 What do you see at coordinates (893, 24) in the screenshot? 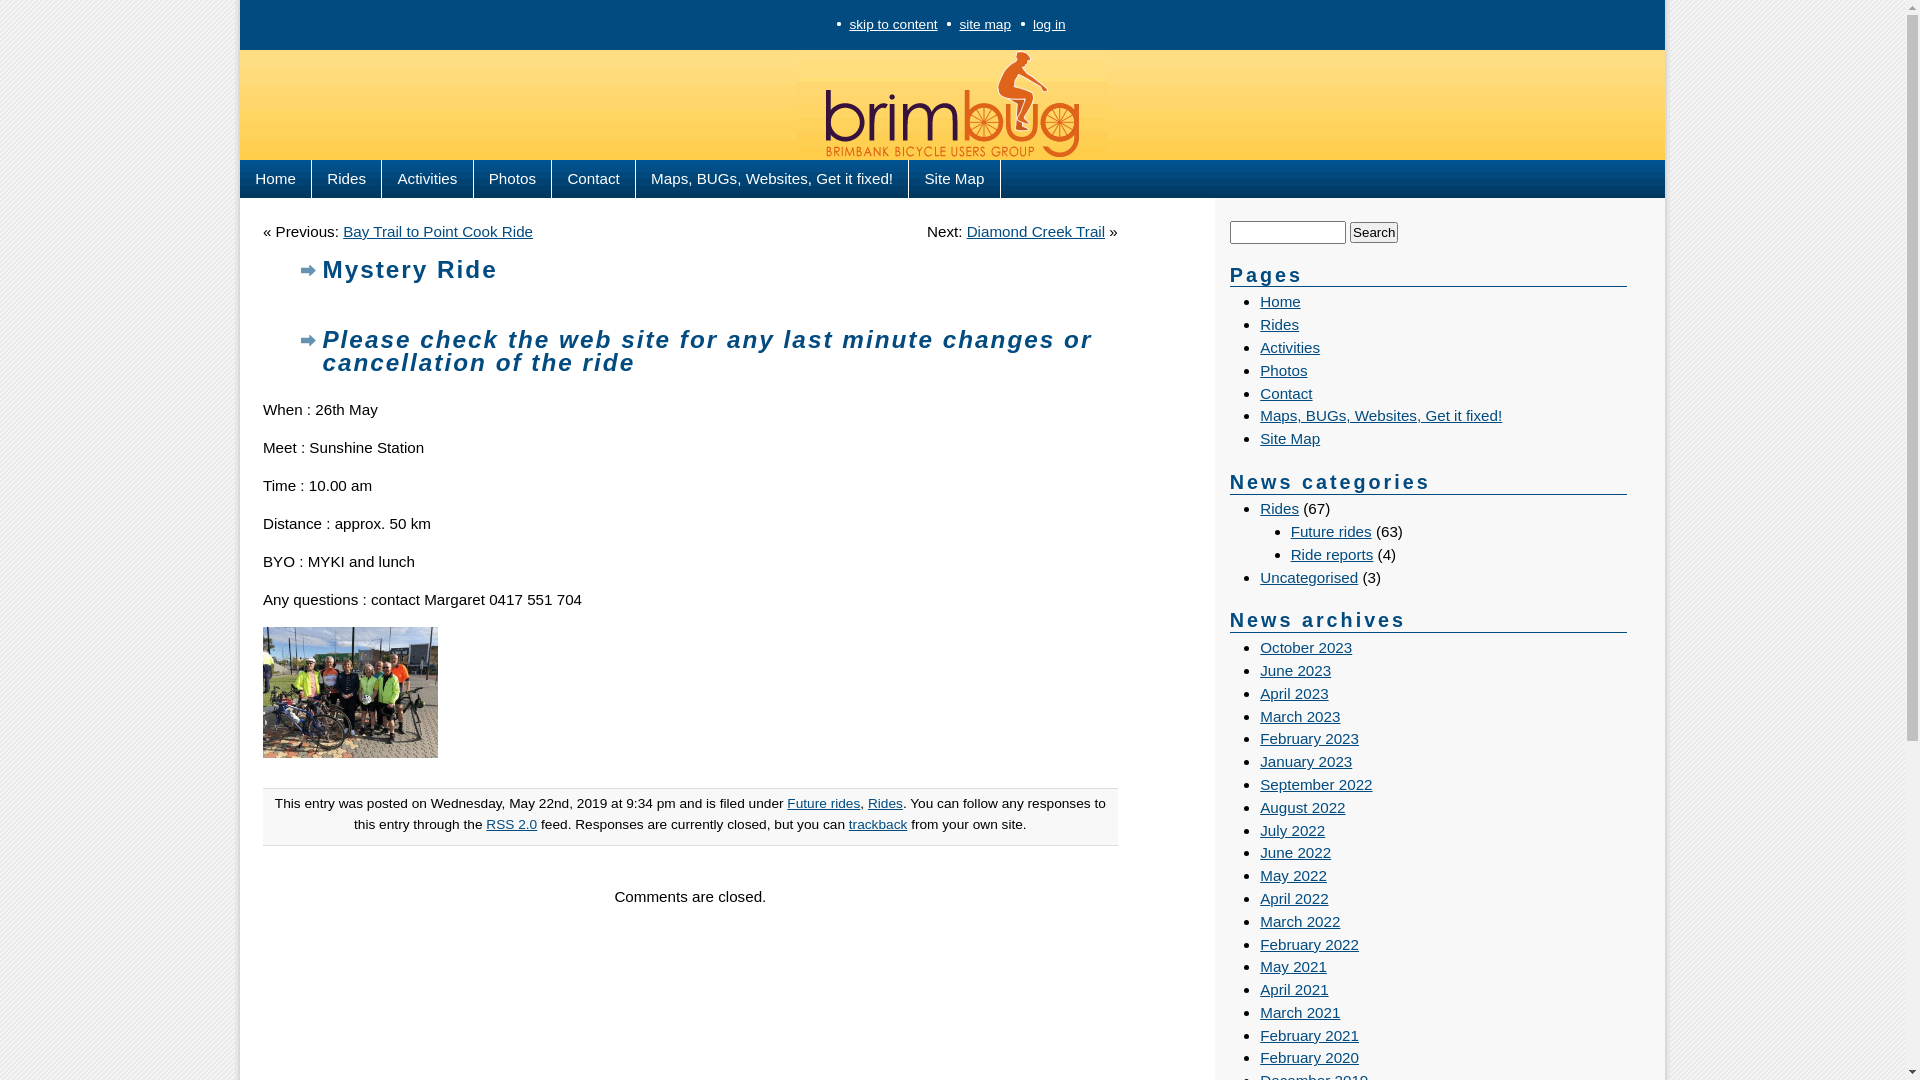
I see `skip to content` at bounding box center [893, 24].